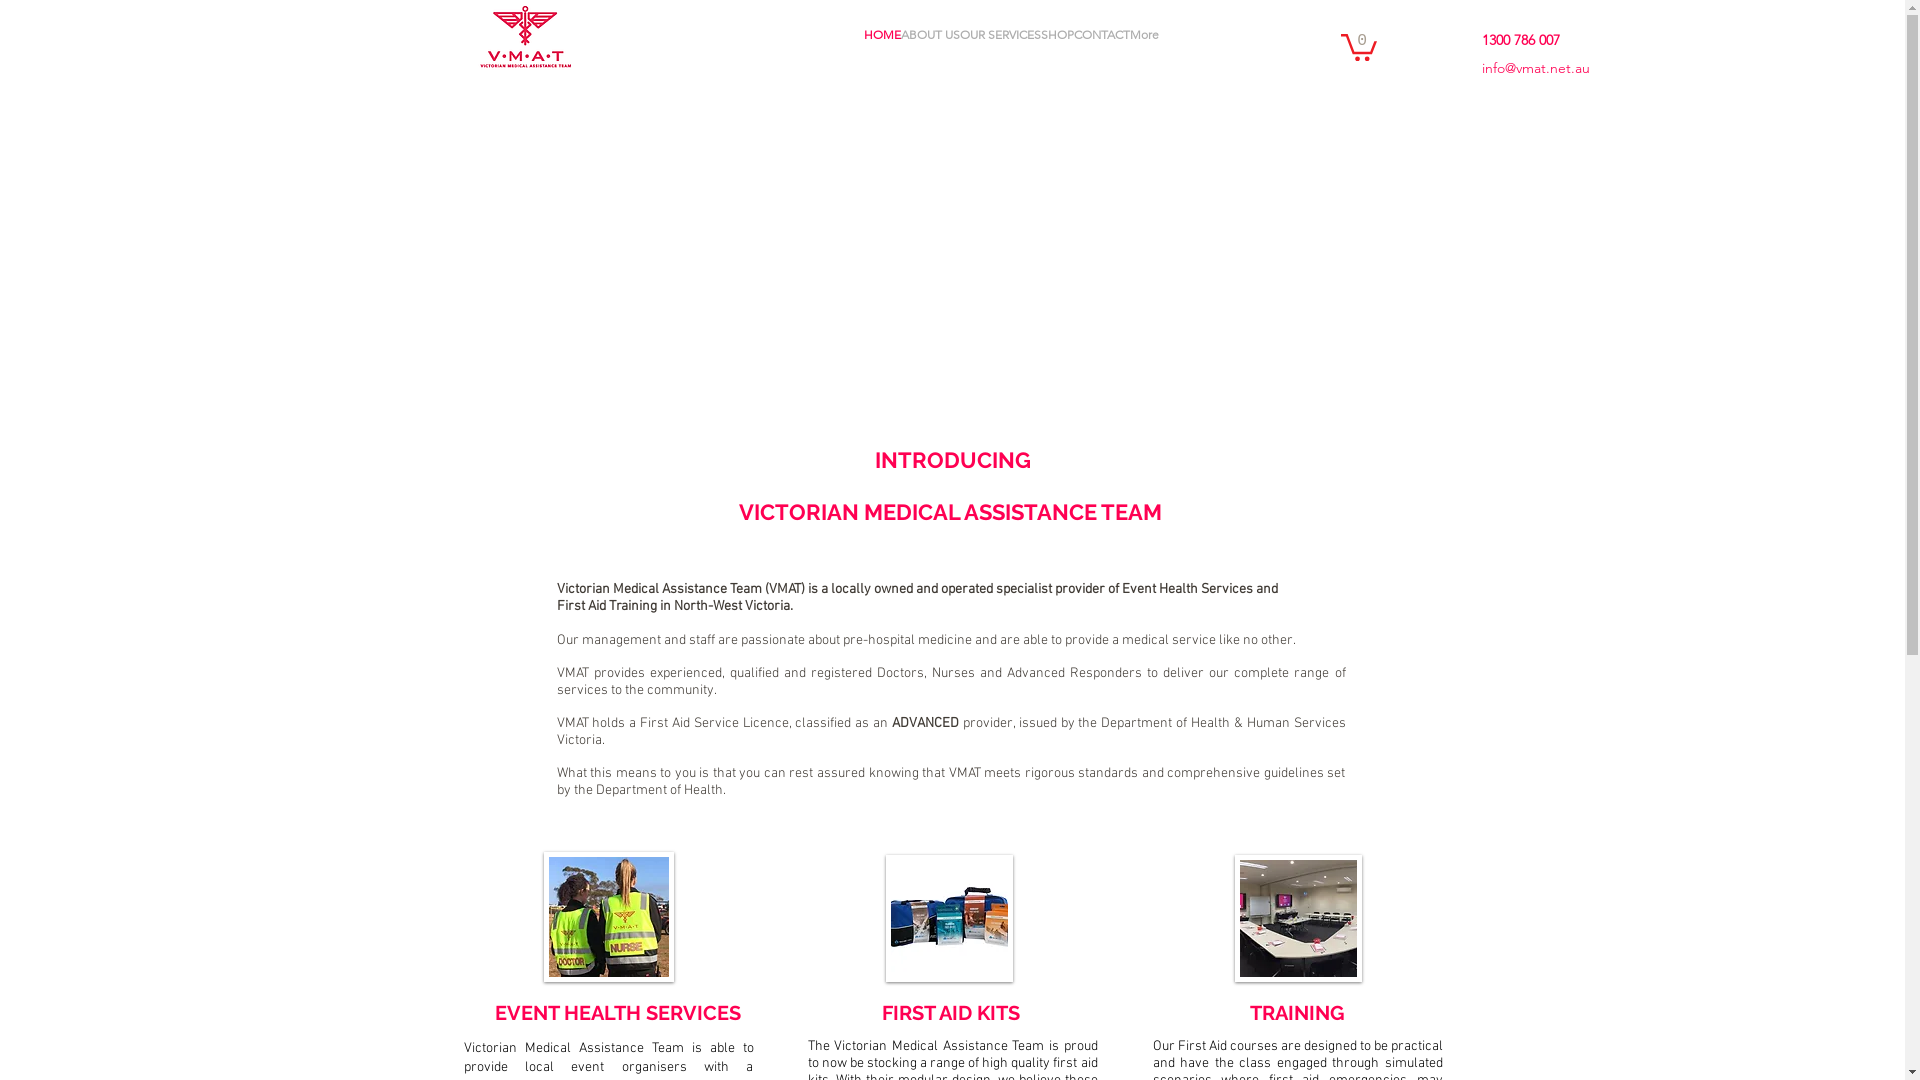 Image resolution: width=1920 pixels, height=1080 pixels. I want to click on HOME, so click(882, 46).